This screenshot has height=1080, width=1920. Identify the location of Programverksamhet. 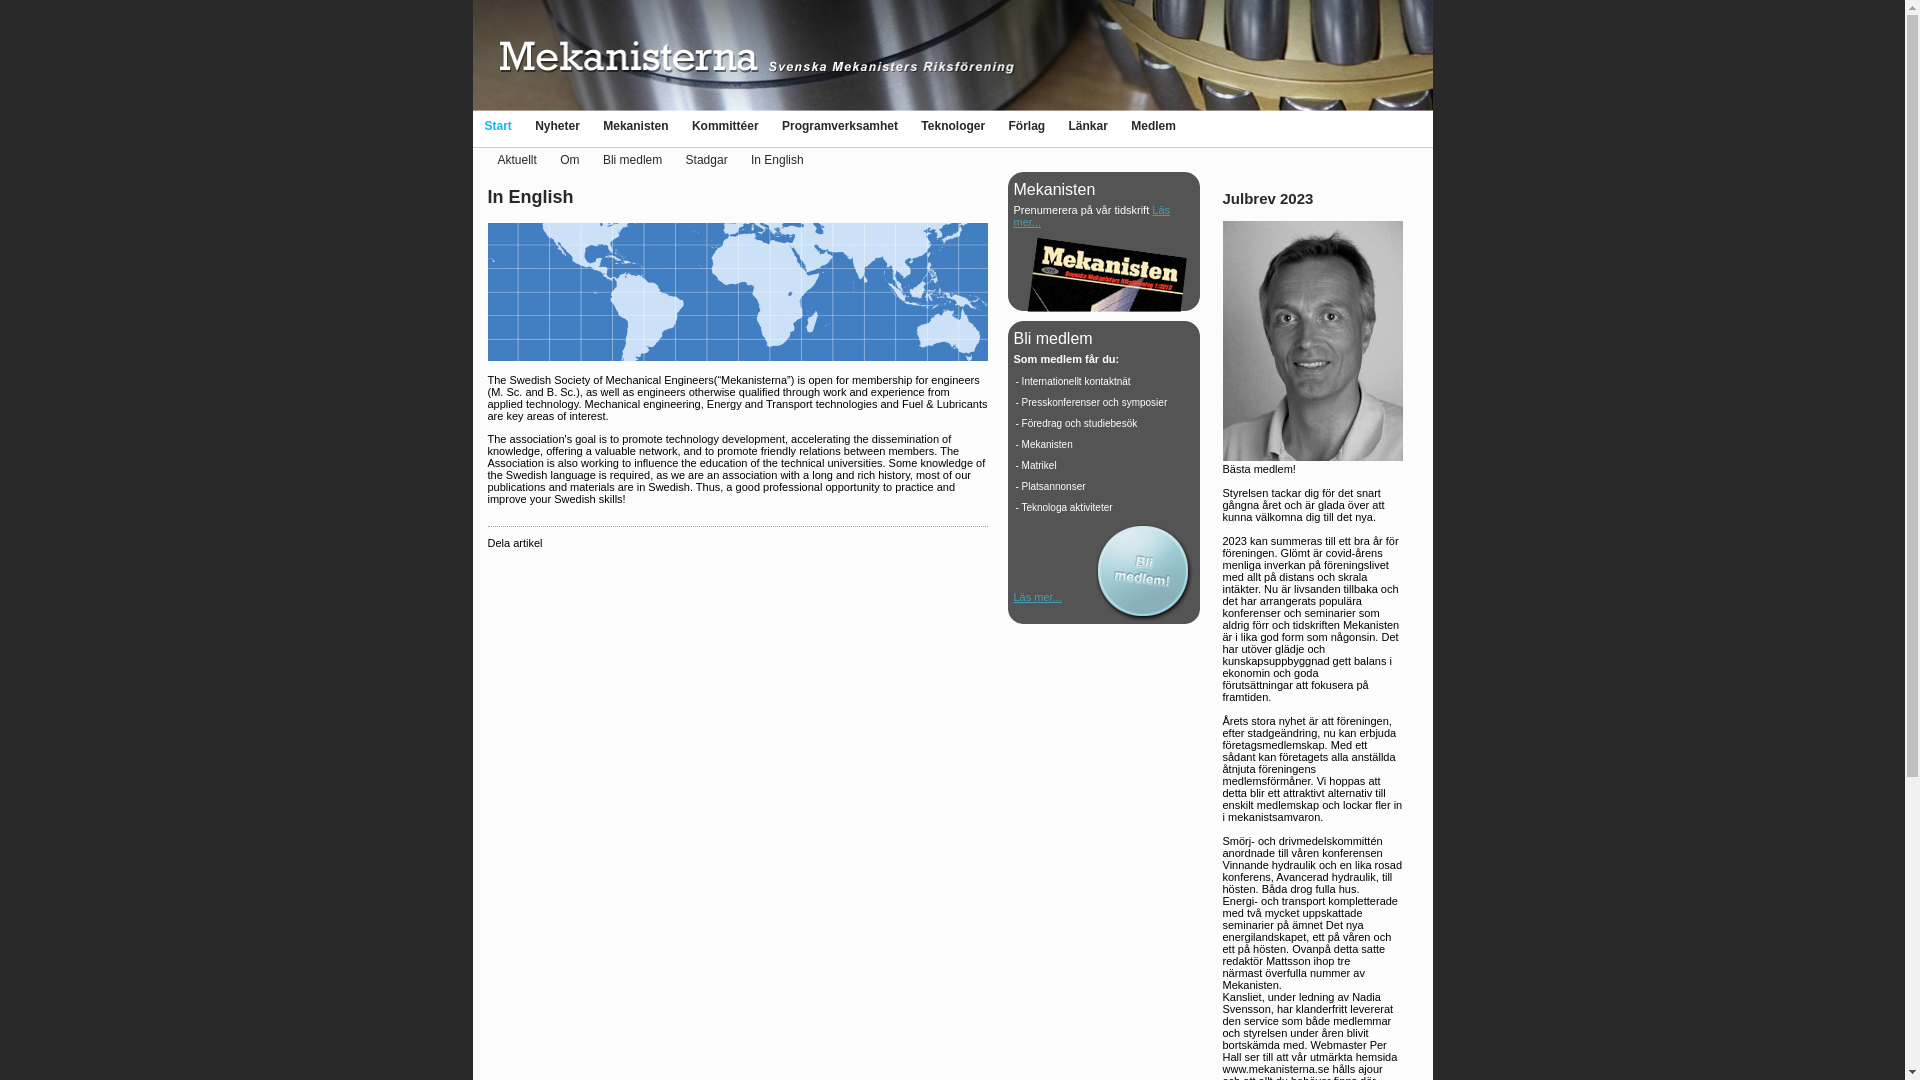
(840, 125).